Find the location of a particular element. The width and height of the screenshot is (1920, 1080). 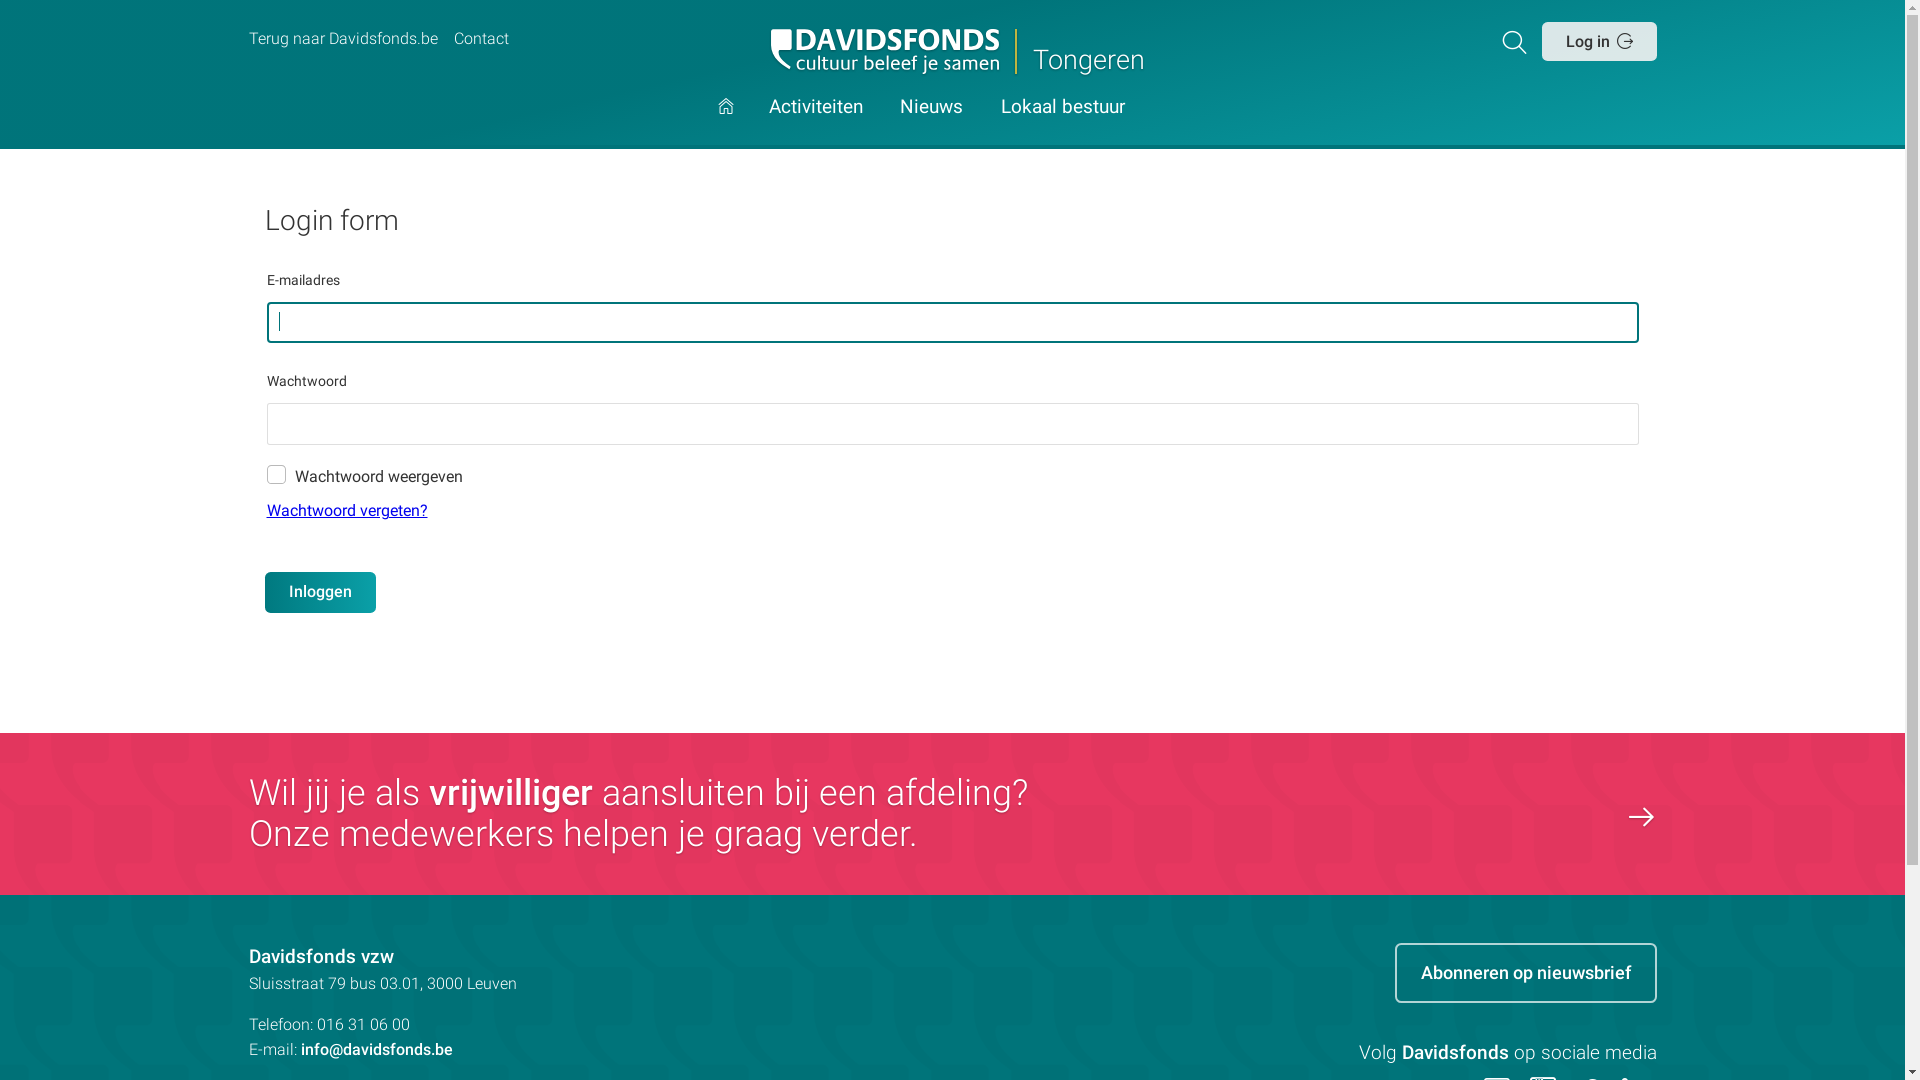

Hoofdpagina is located at coordinates (726, 124).